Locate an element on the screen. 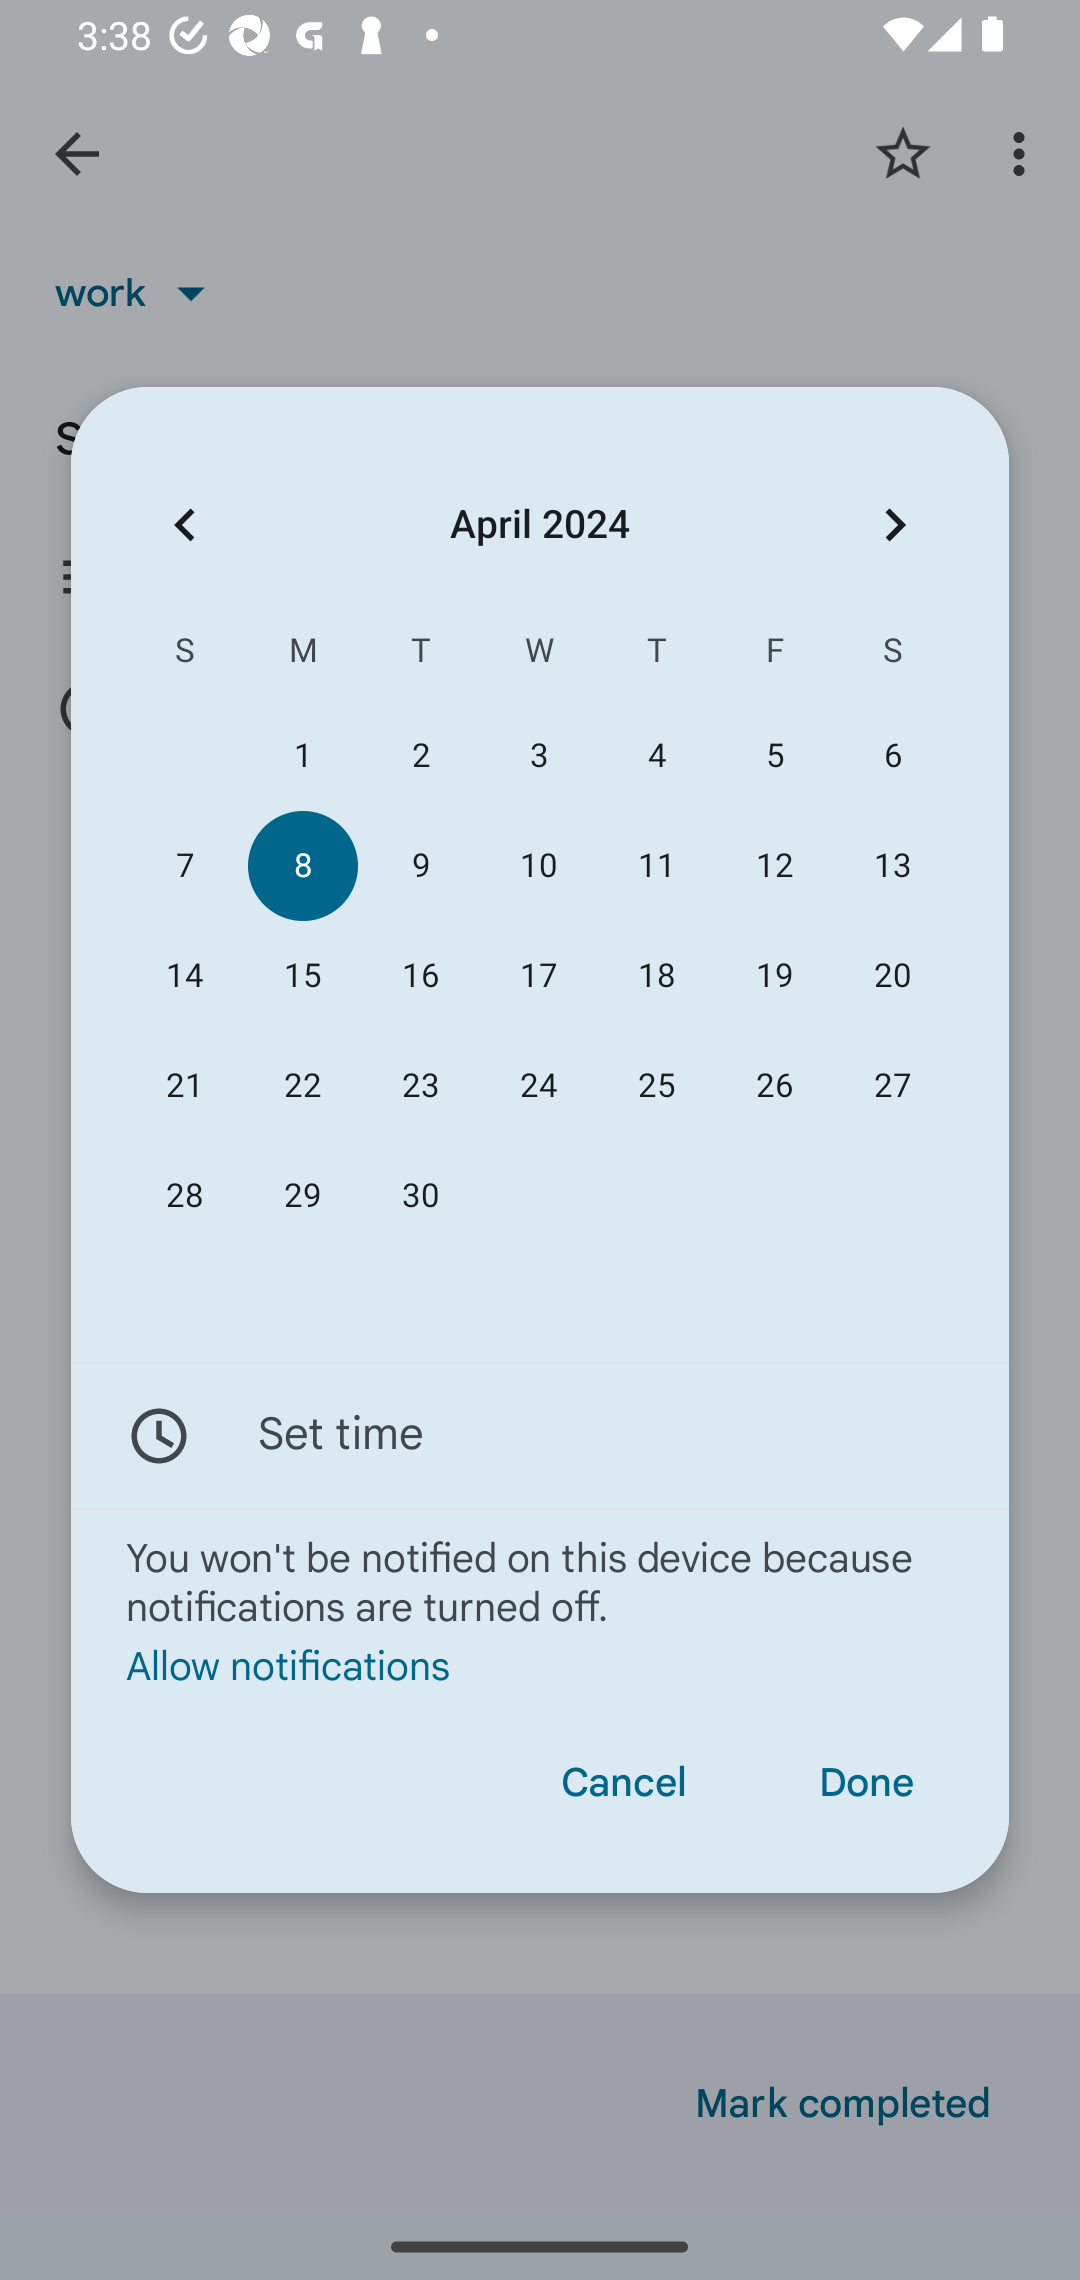 The image size is (1080, 2280). 21 21 April 2024 is located at coordinates (185, 1085).